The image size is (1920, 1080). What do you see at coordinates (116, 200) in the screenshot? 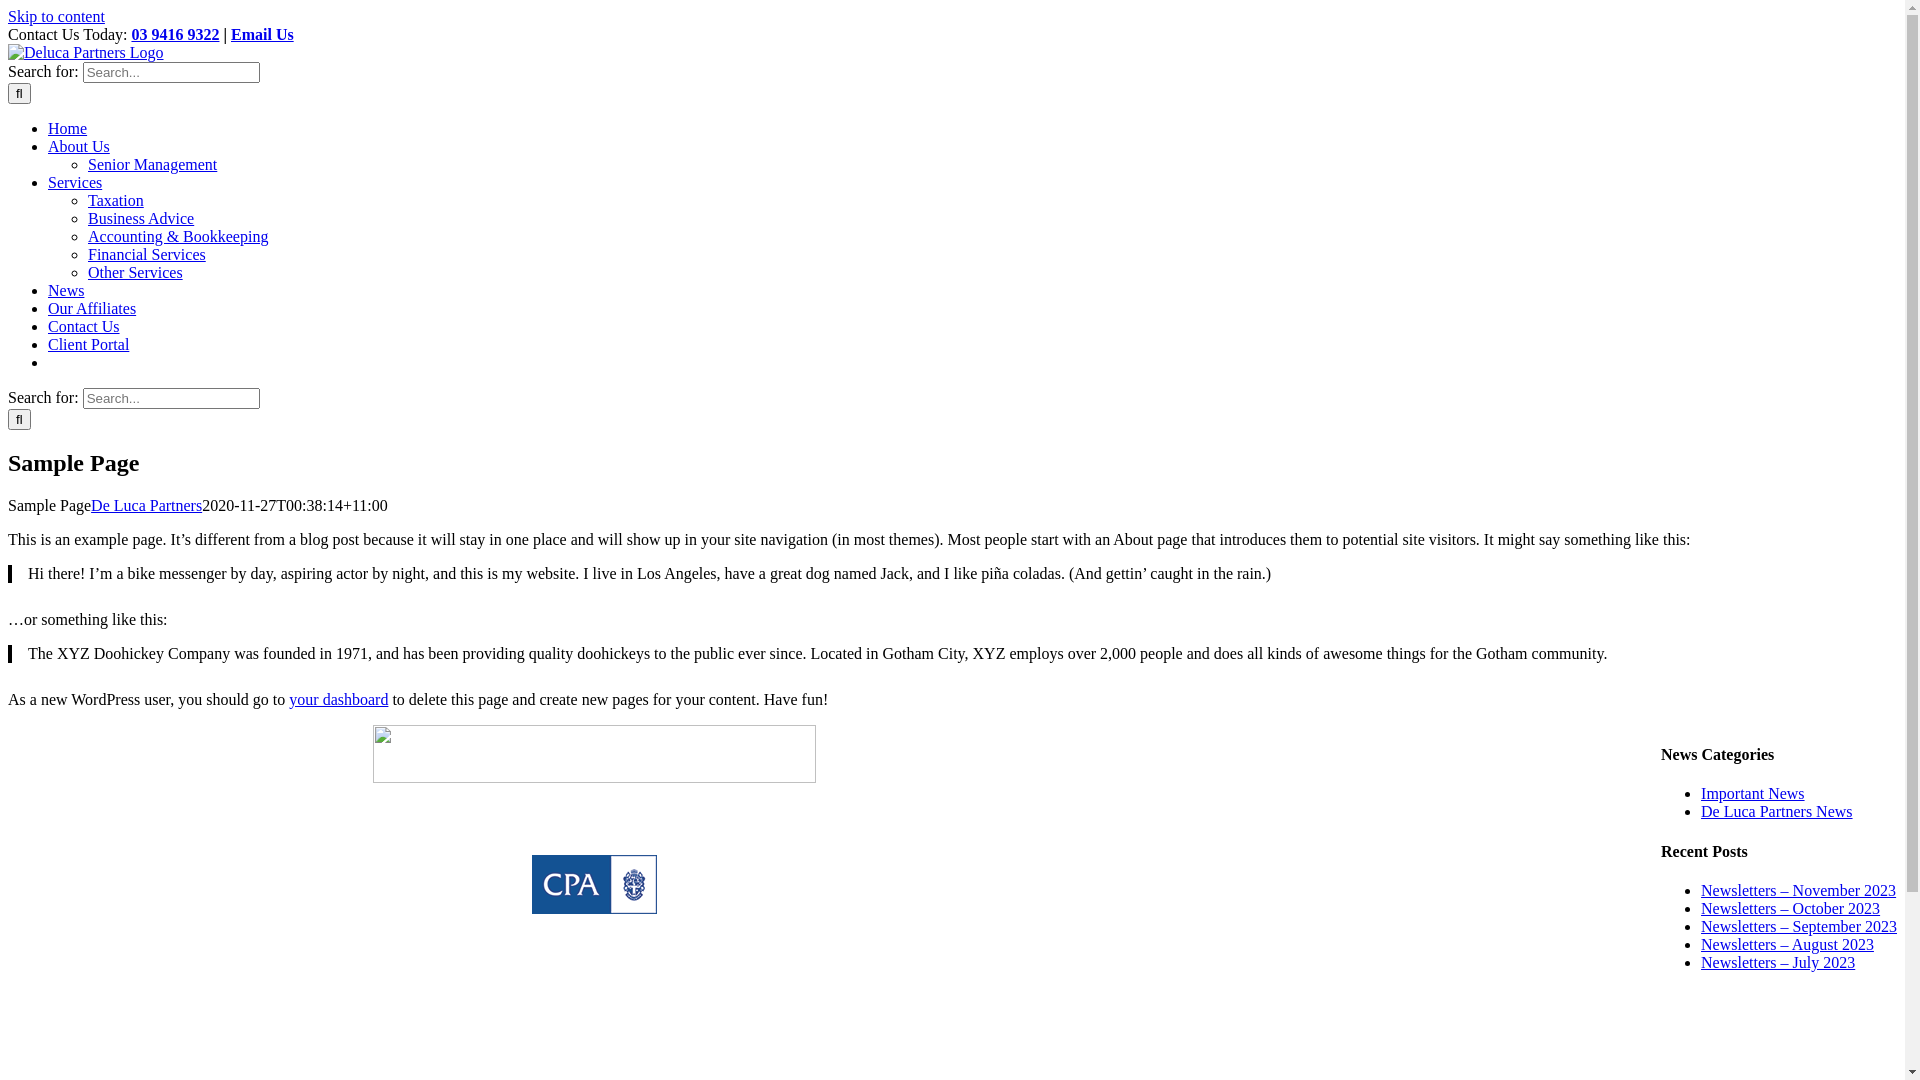
I see `Taxation` at bounding box center [116, 200].